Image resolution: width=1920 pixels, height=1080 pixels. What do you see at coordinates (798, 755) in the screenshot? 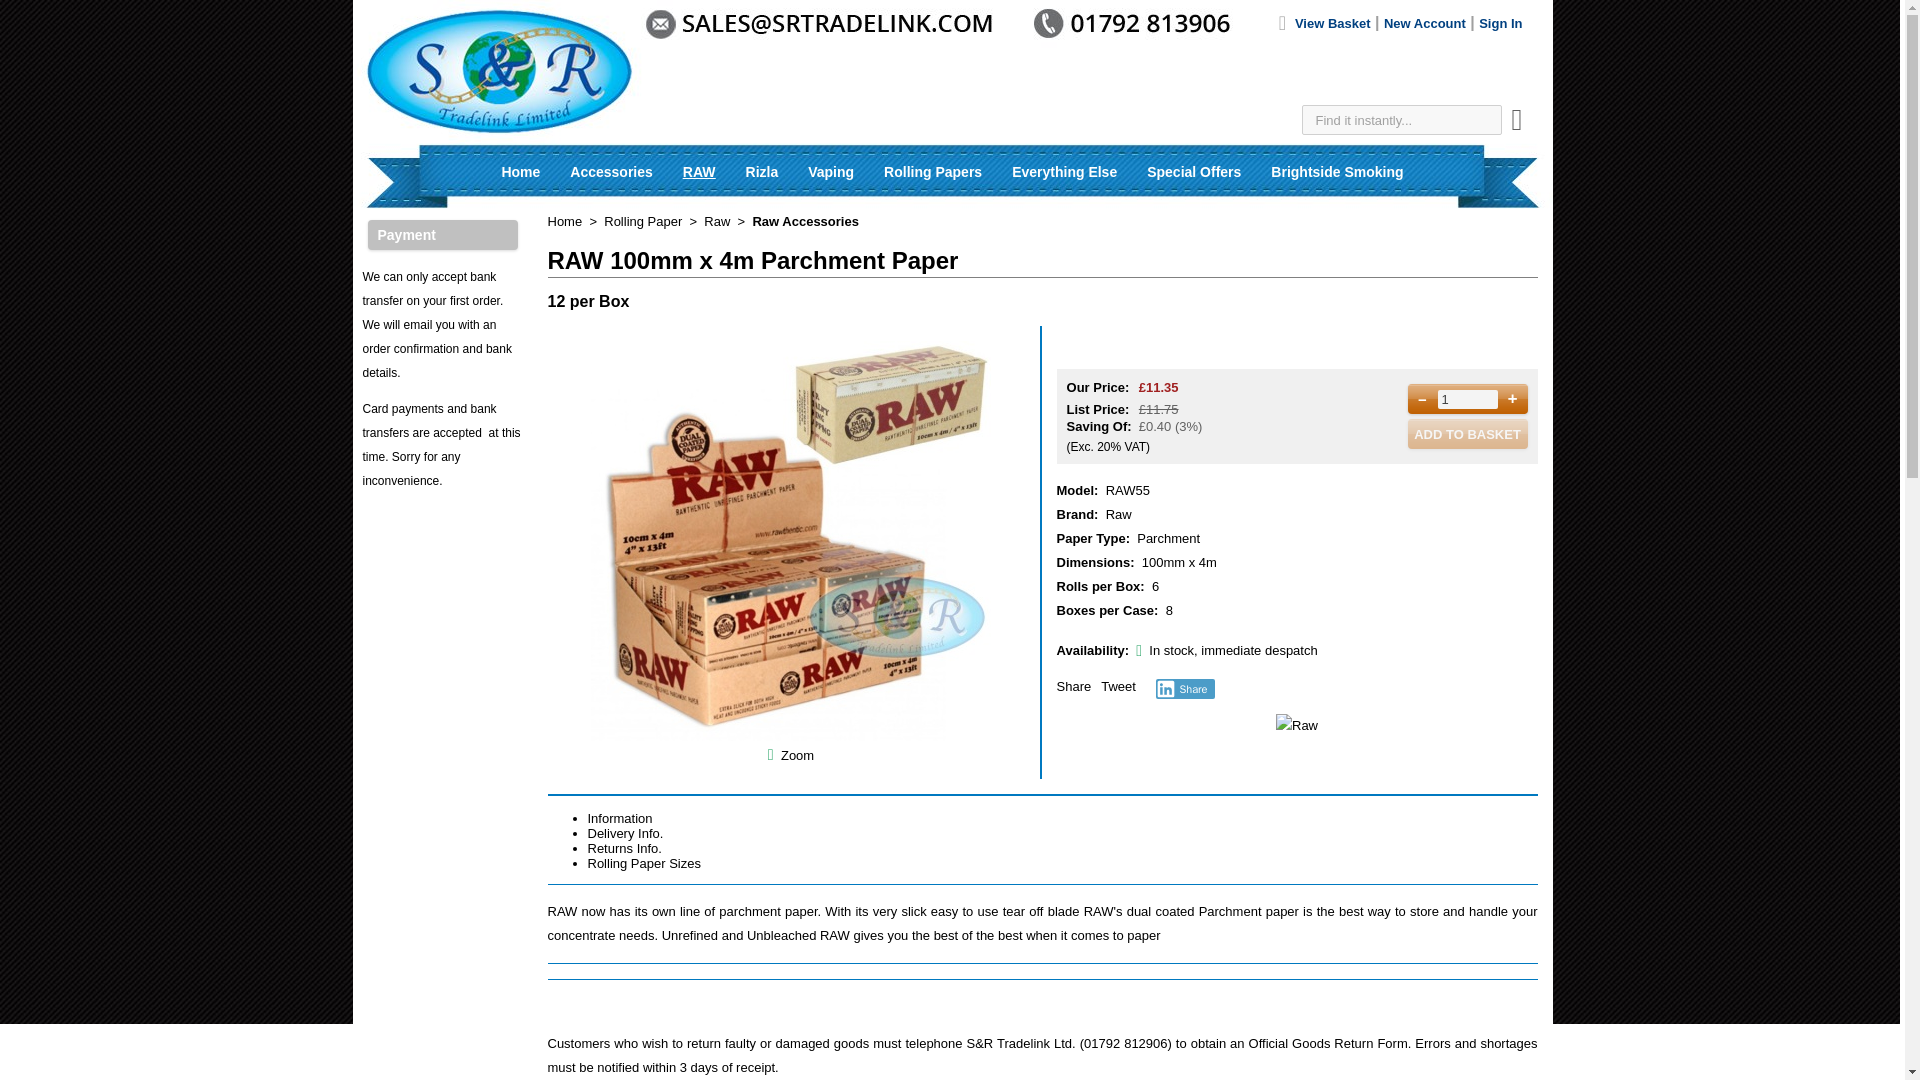
I see `RAW 100mm x 4m Parchment Paper` at bounding box center [798, 755].